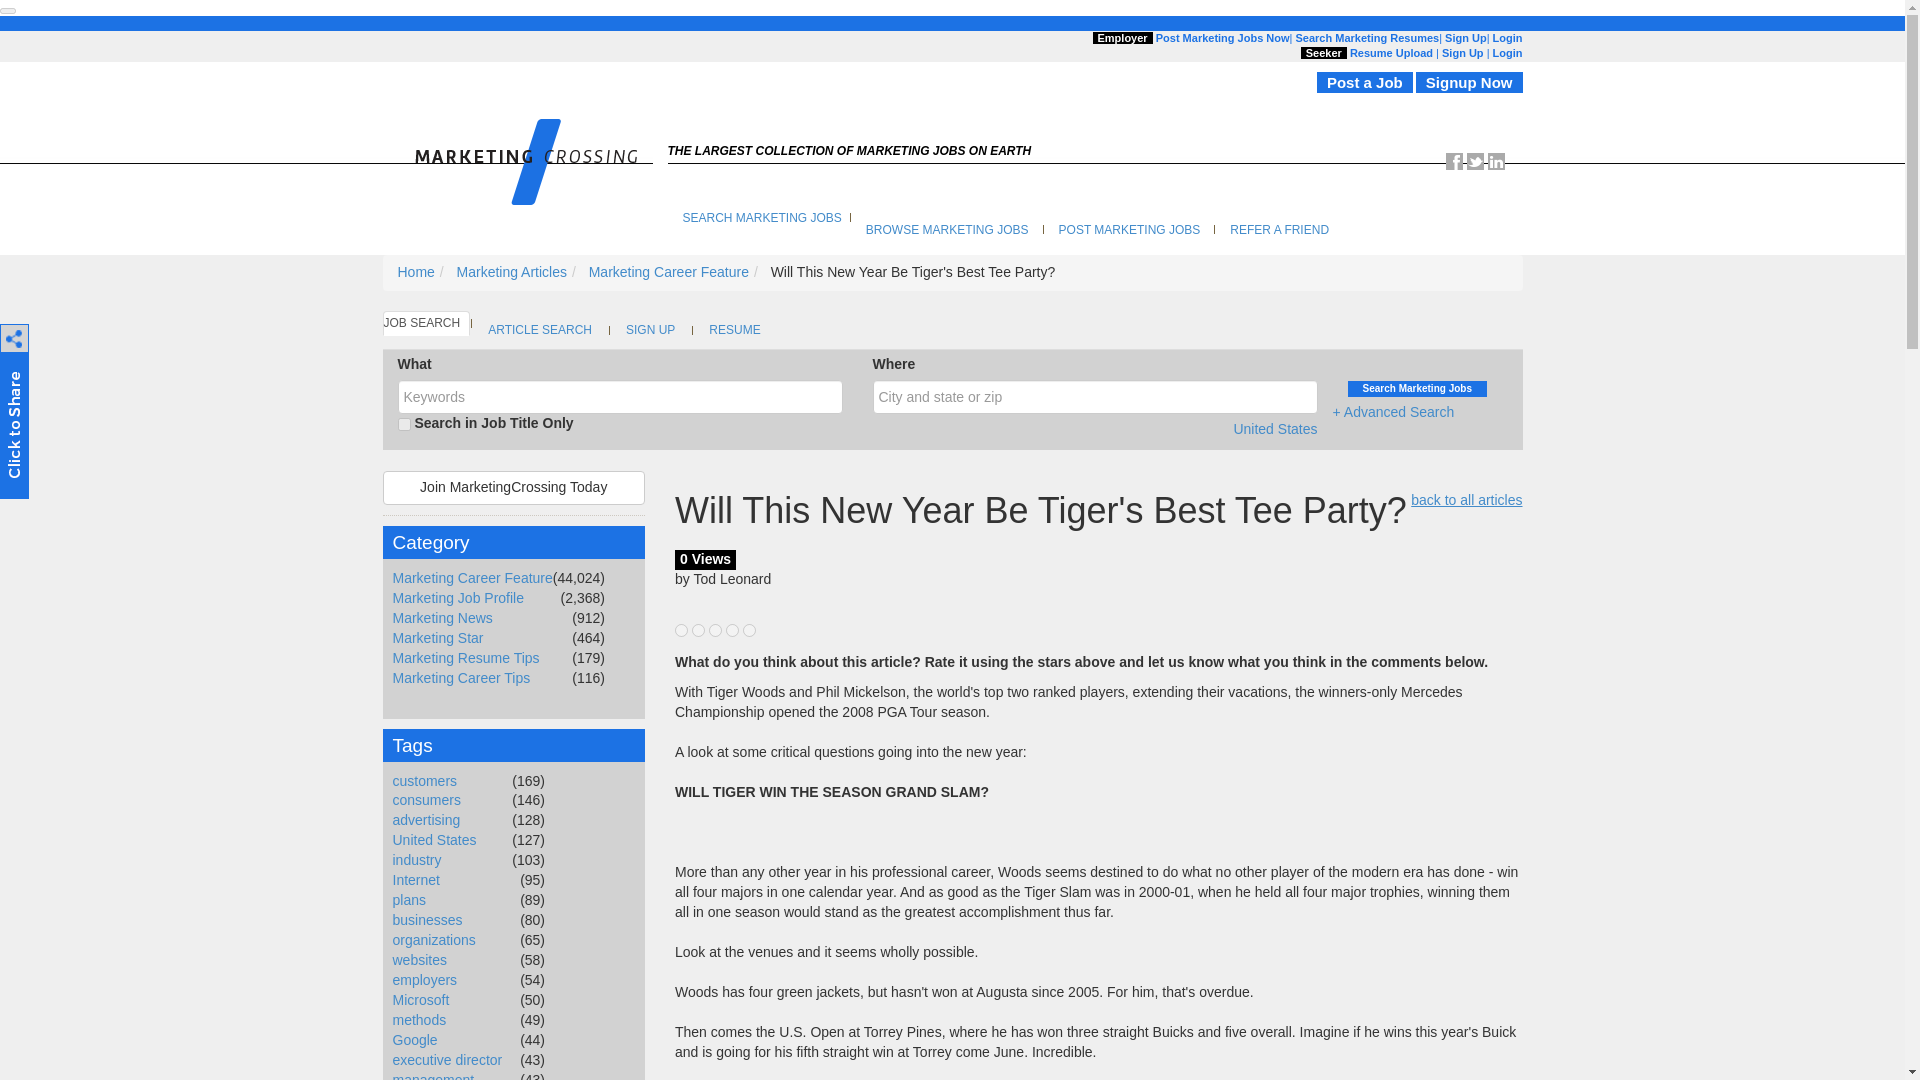 The image size is (1920, 1080). I want to click on REFER A FRIEND, so click(1280, 230).